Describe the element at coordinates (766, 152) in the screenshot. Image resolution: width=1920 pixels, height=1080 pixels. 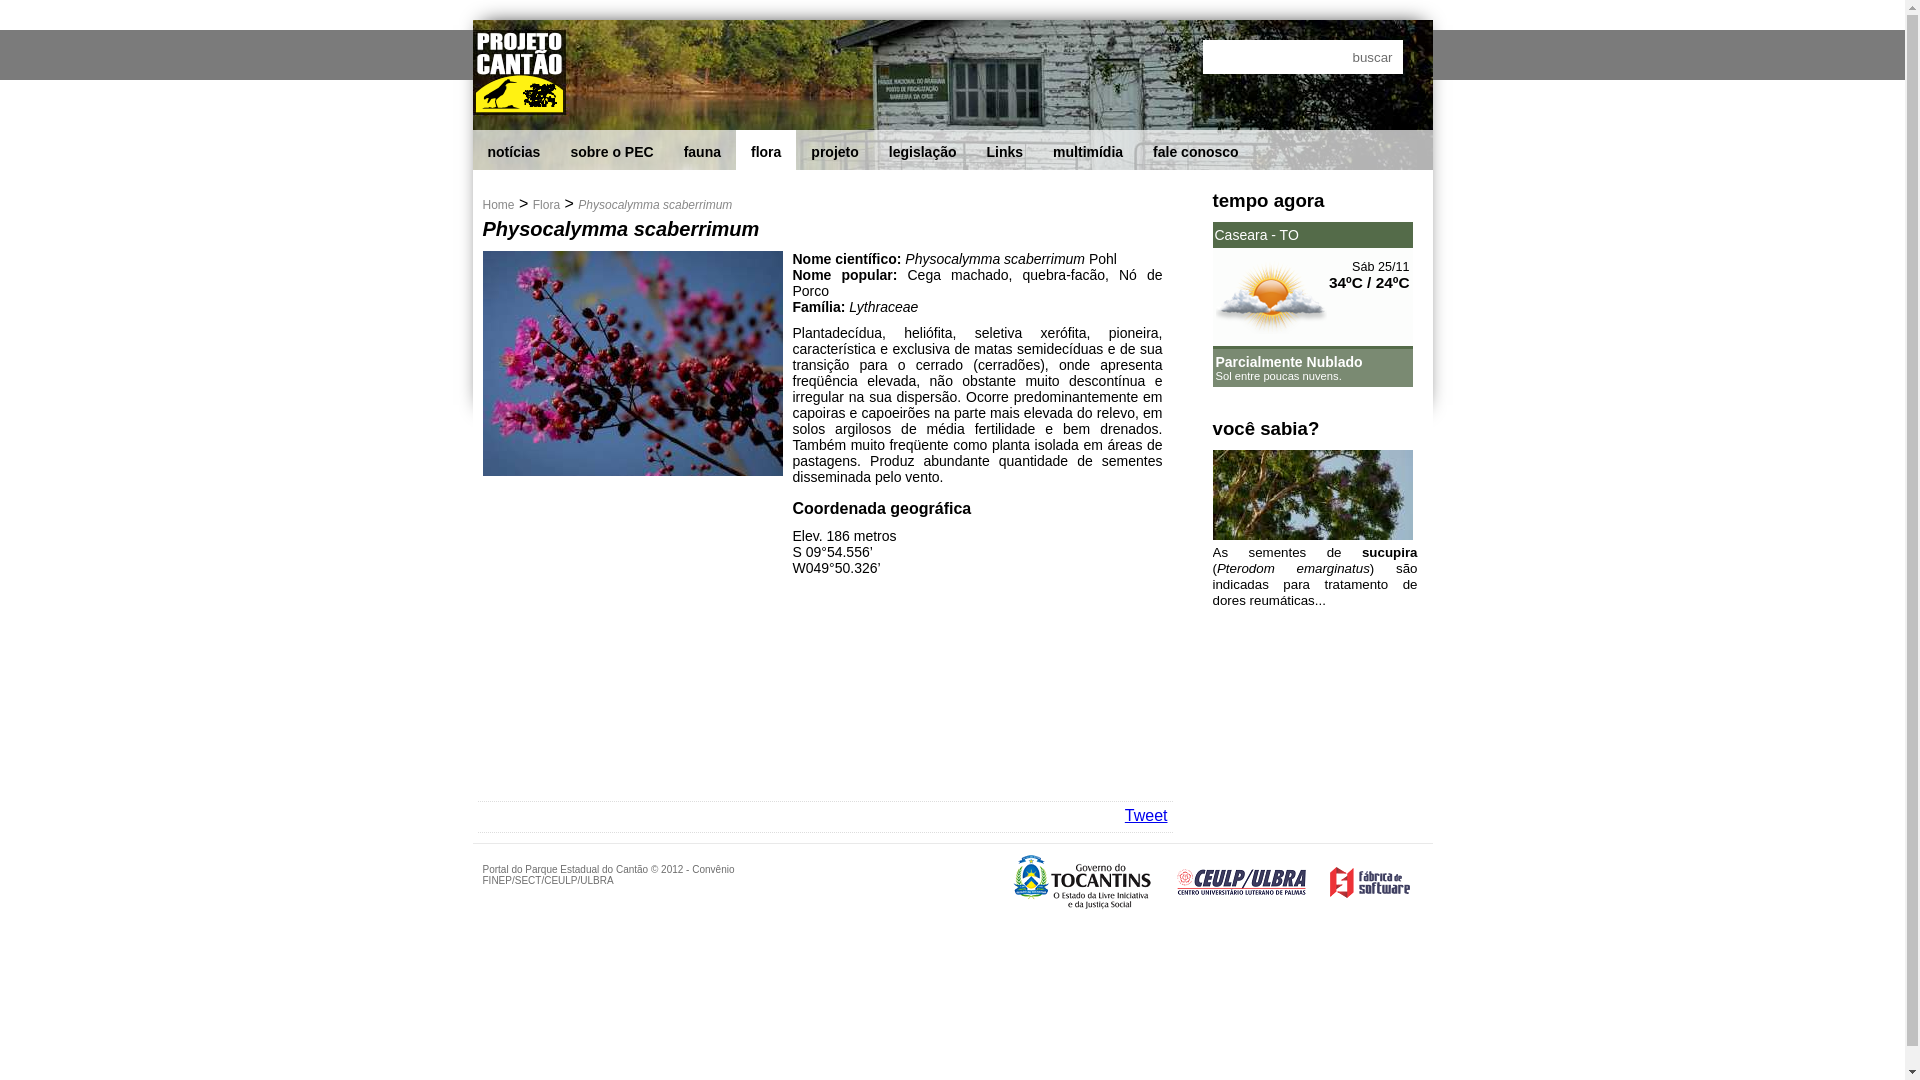
I see `flora` at that location.